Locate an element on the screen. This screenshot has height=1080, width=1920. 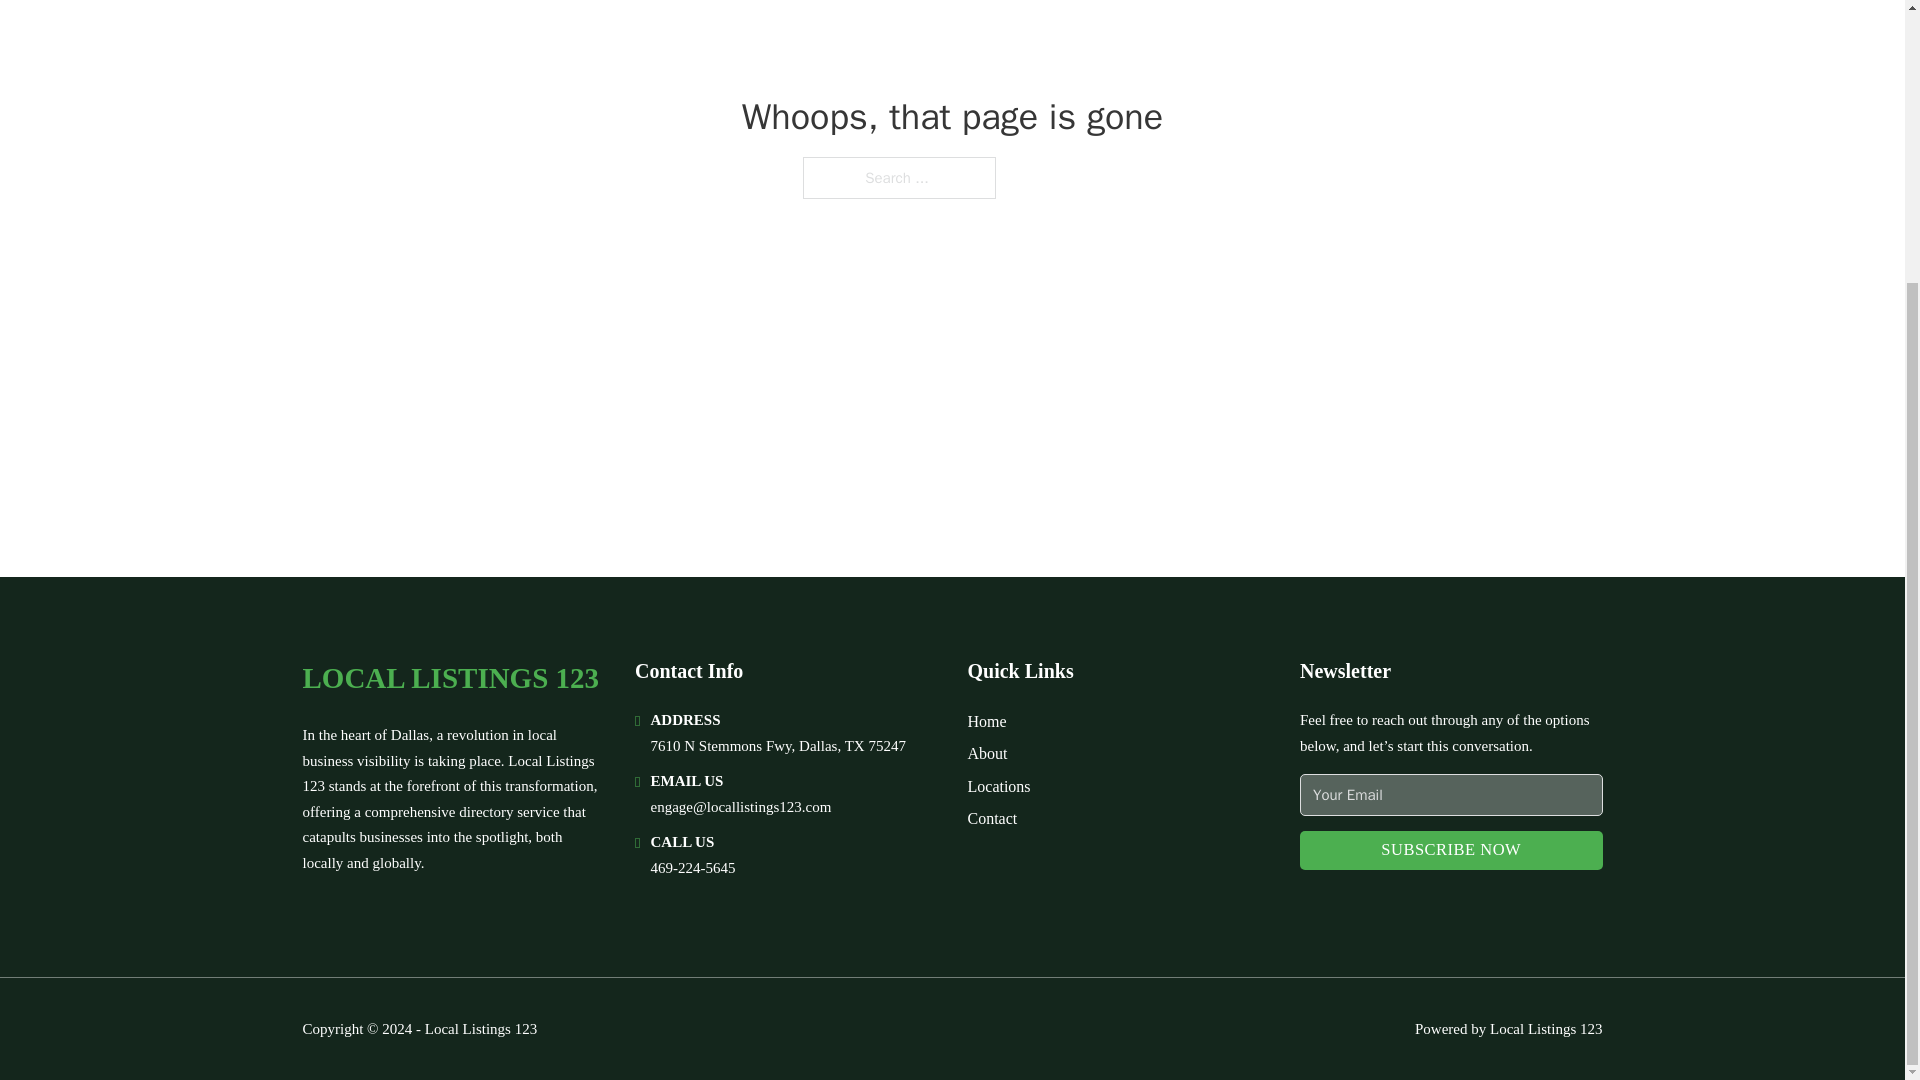
Home is located at coordinates (986, 722).